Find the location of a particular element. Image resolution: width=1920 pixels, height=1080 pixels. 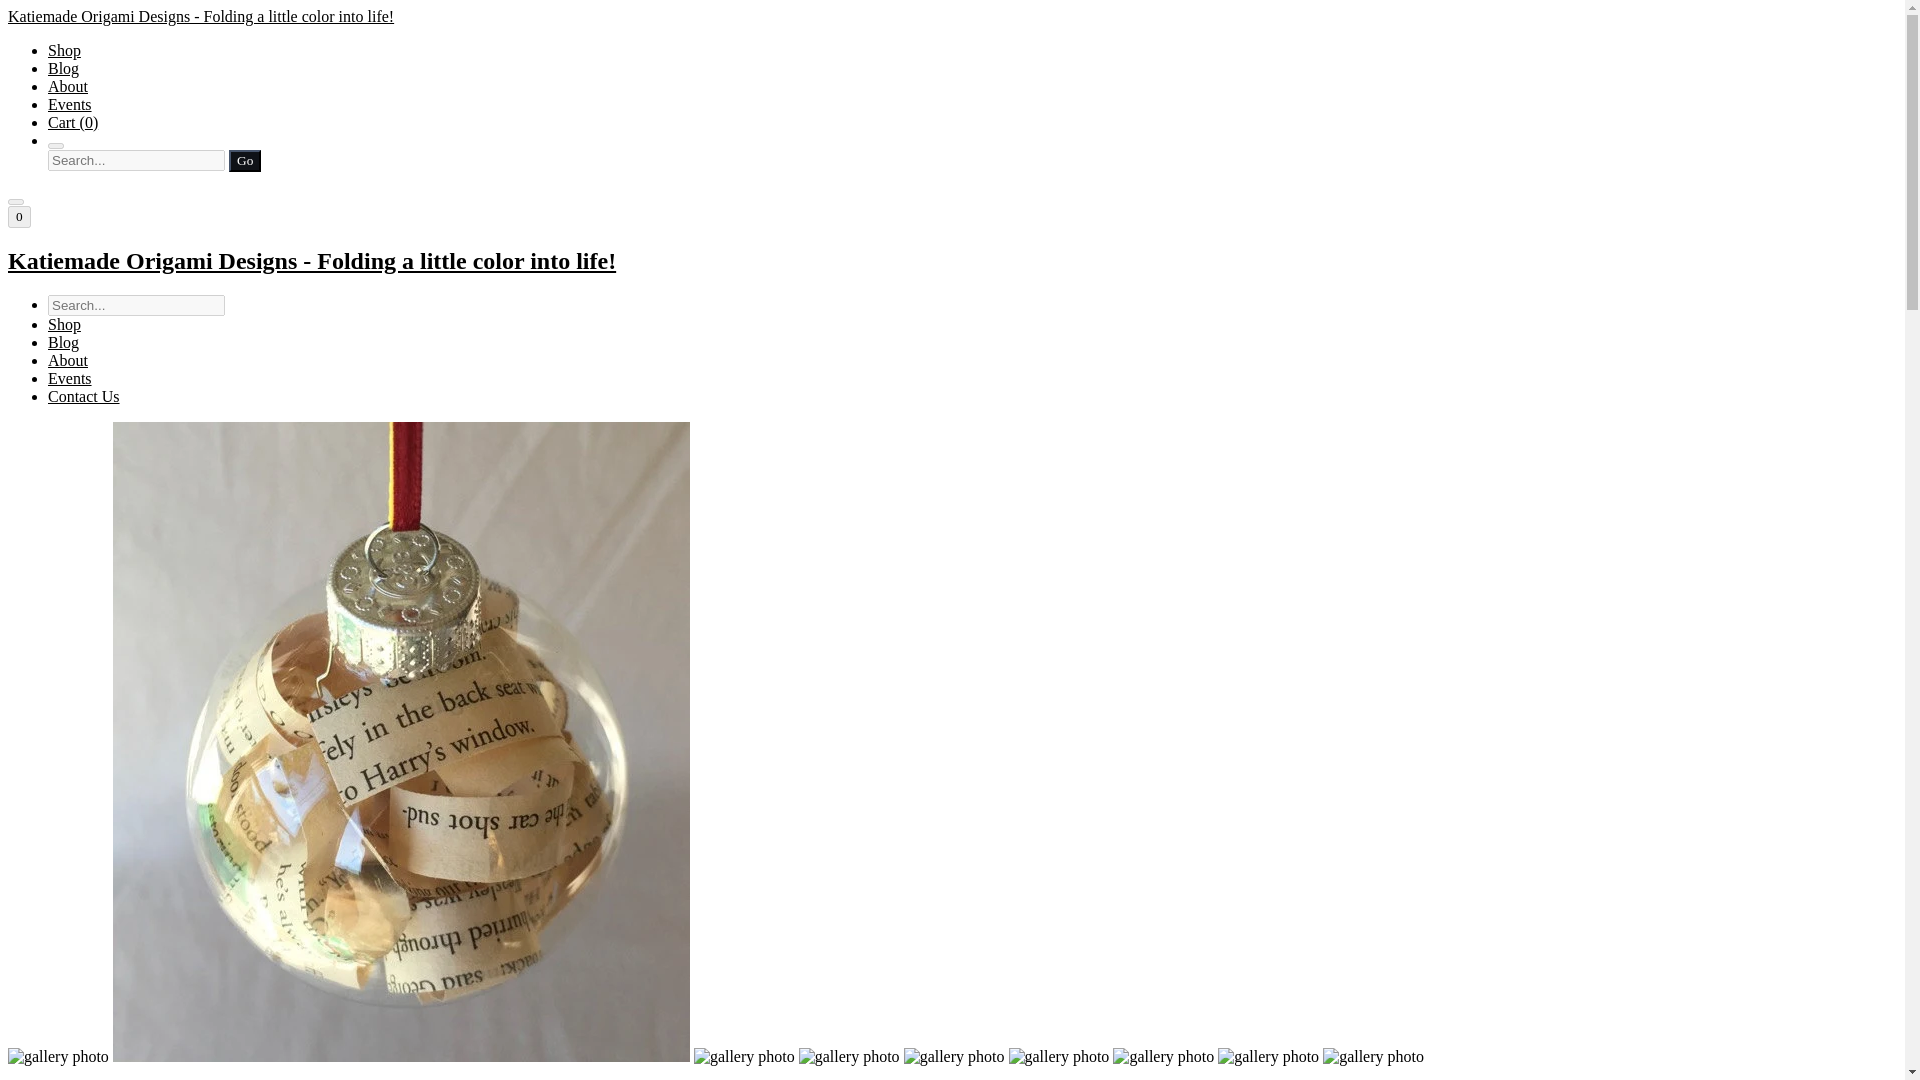

Shop is located at coordinates (64, 50).